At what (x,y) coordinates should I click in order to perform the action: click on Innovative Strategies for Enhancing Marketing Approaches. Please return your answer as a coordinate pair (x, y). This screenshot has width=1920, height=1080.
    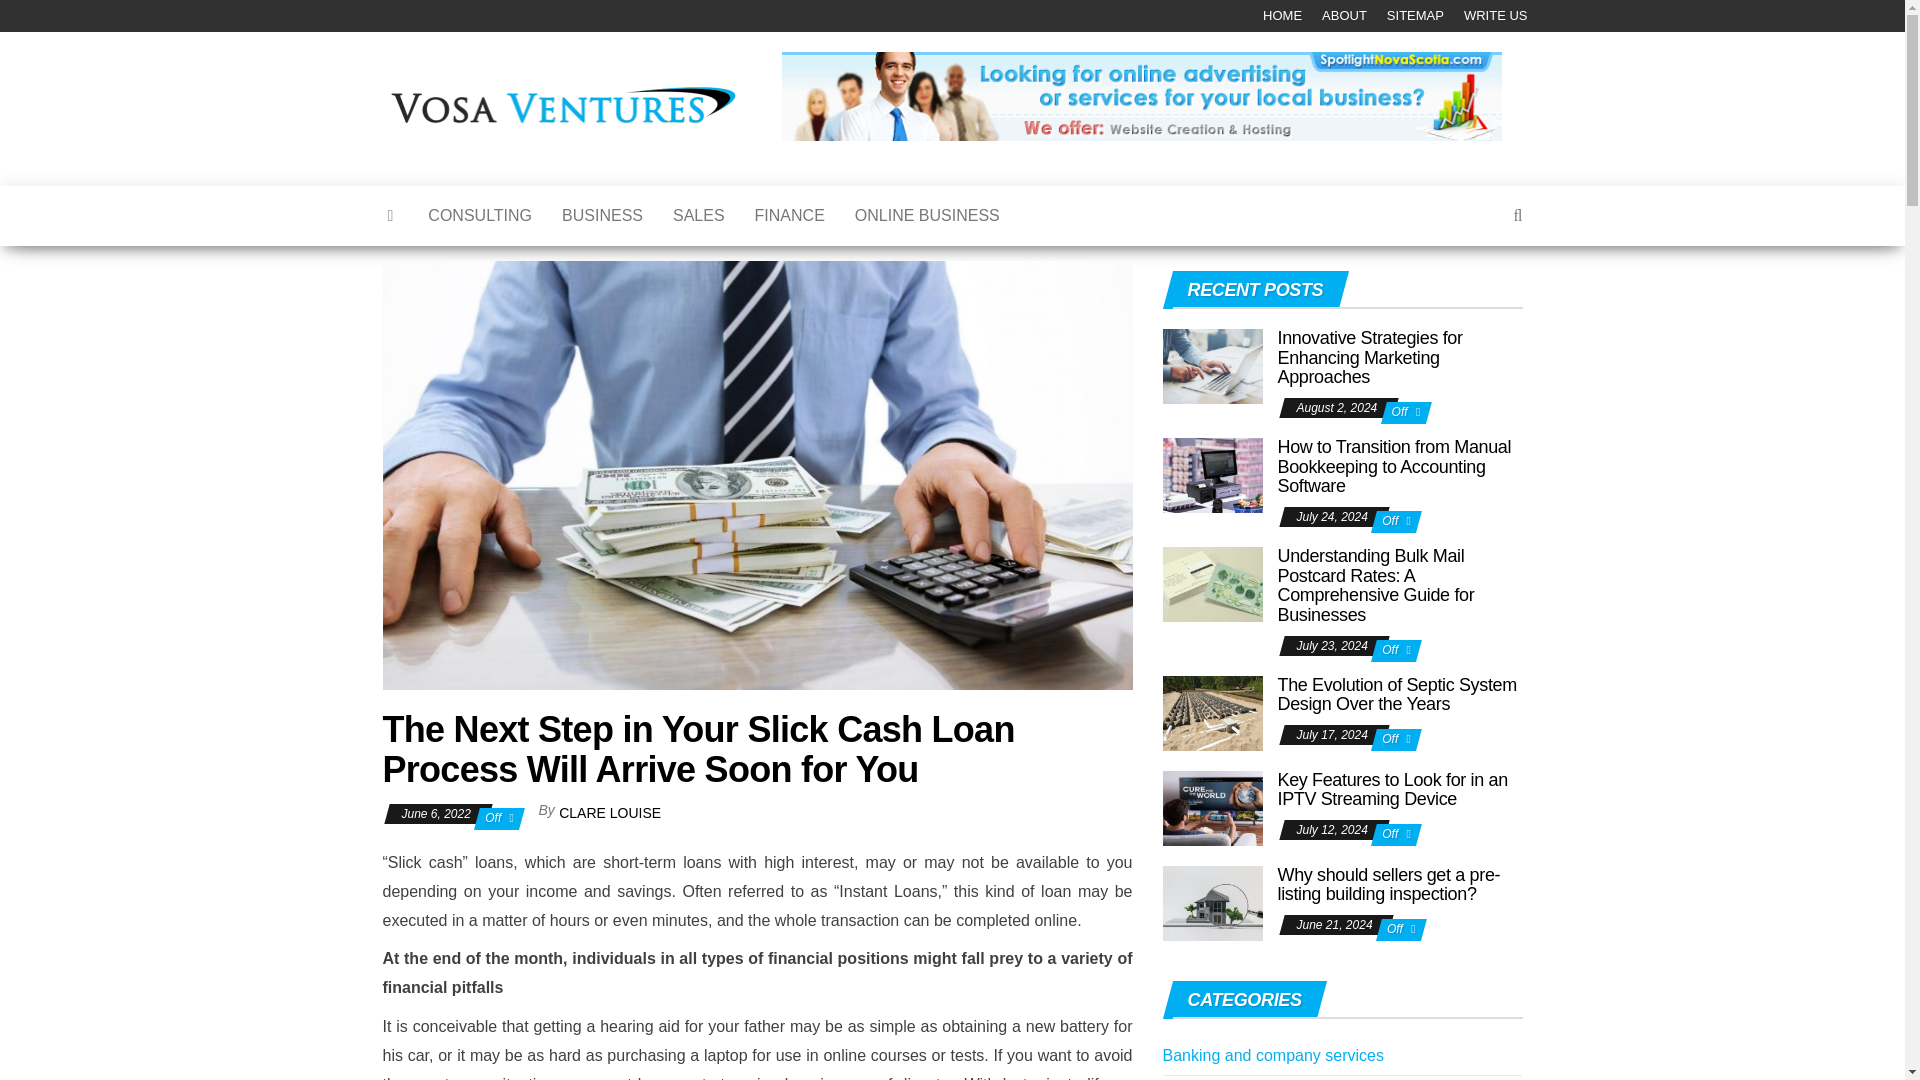
    Looking at the image, I should click on (1211, 366).